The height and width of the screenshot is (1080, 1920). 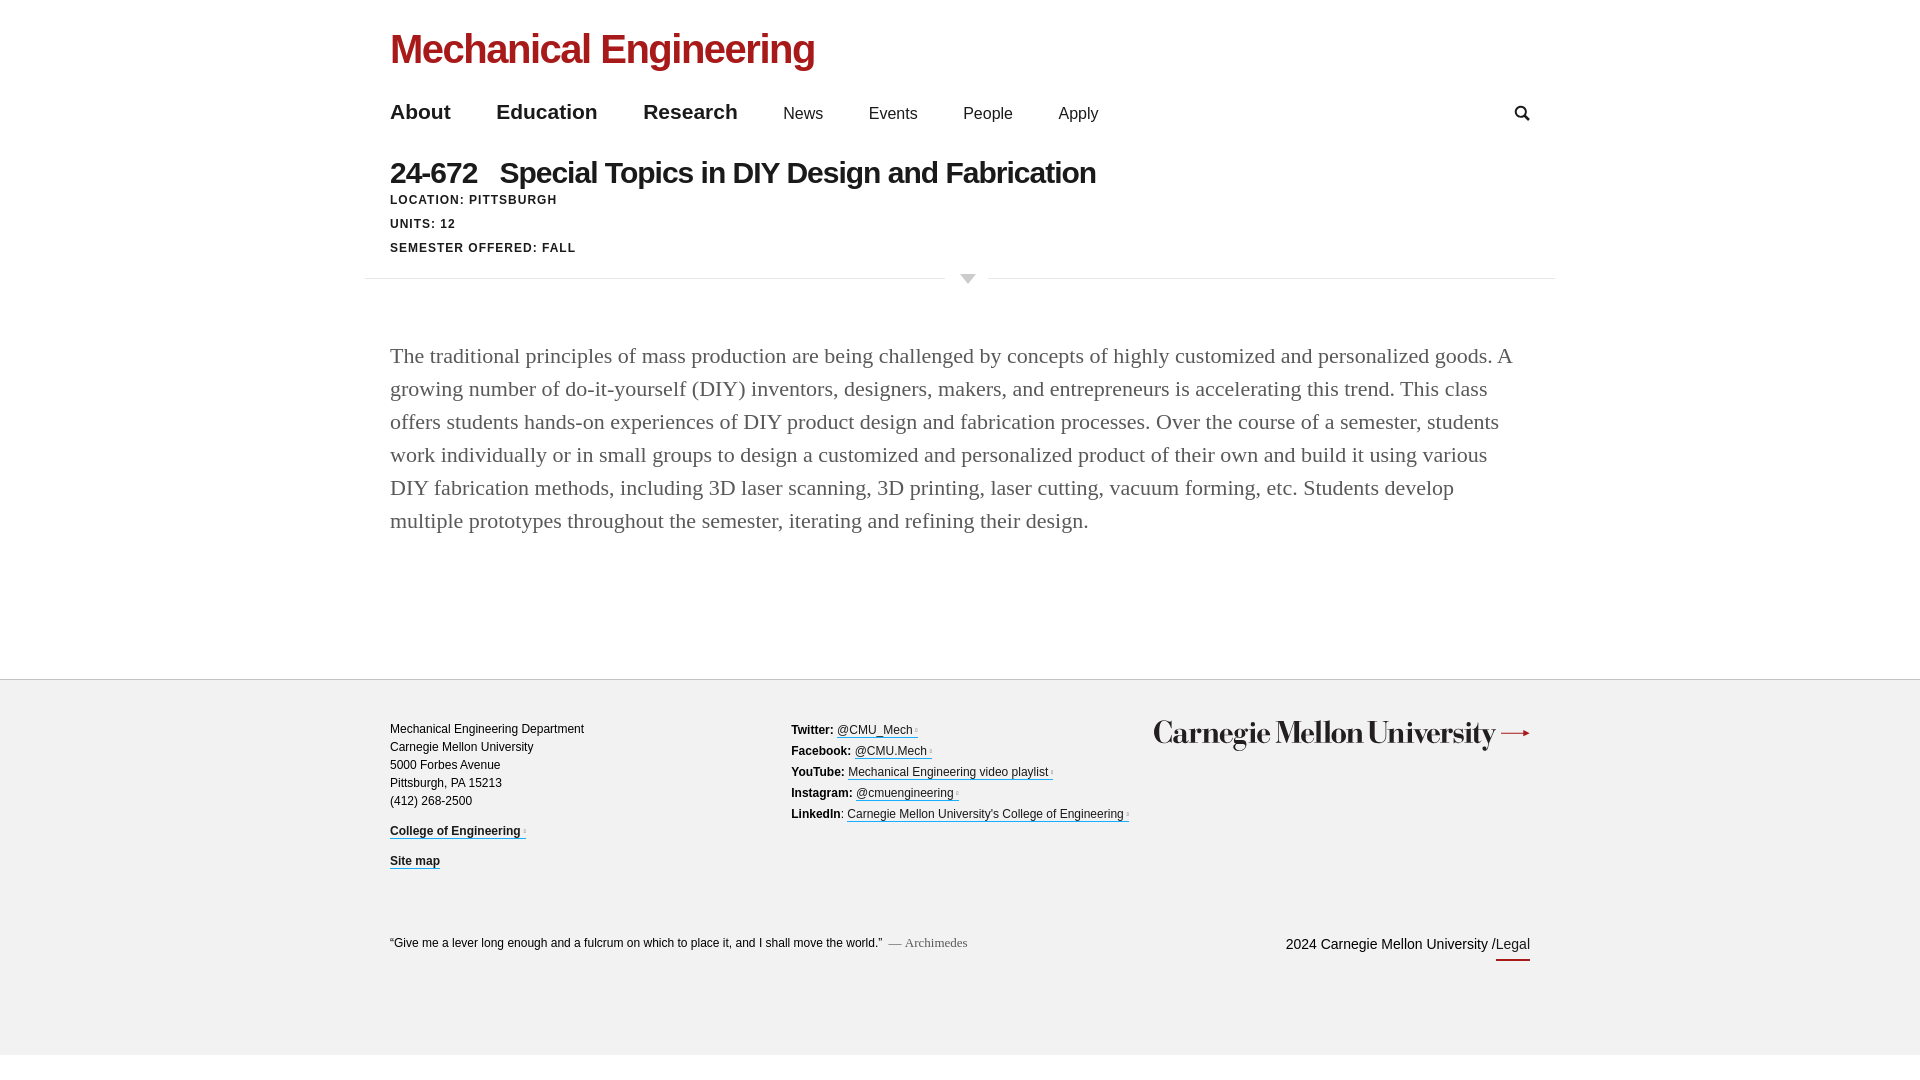 I want to click on Events, so click(x=893, y=113).